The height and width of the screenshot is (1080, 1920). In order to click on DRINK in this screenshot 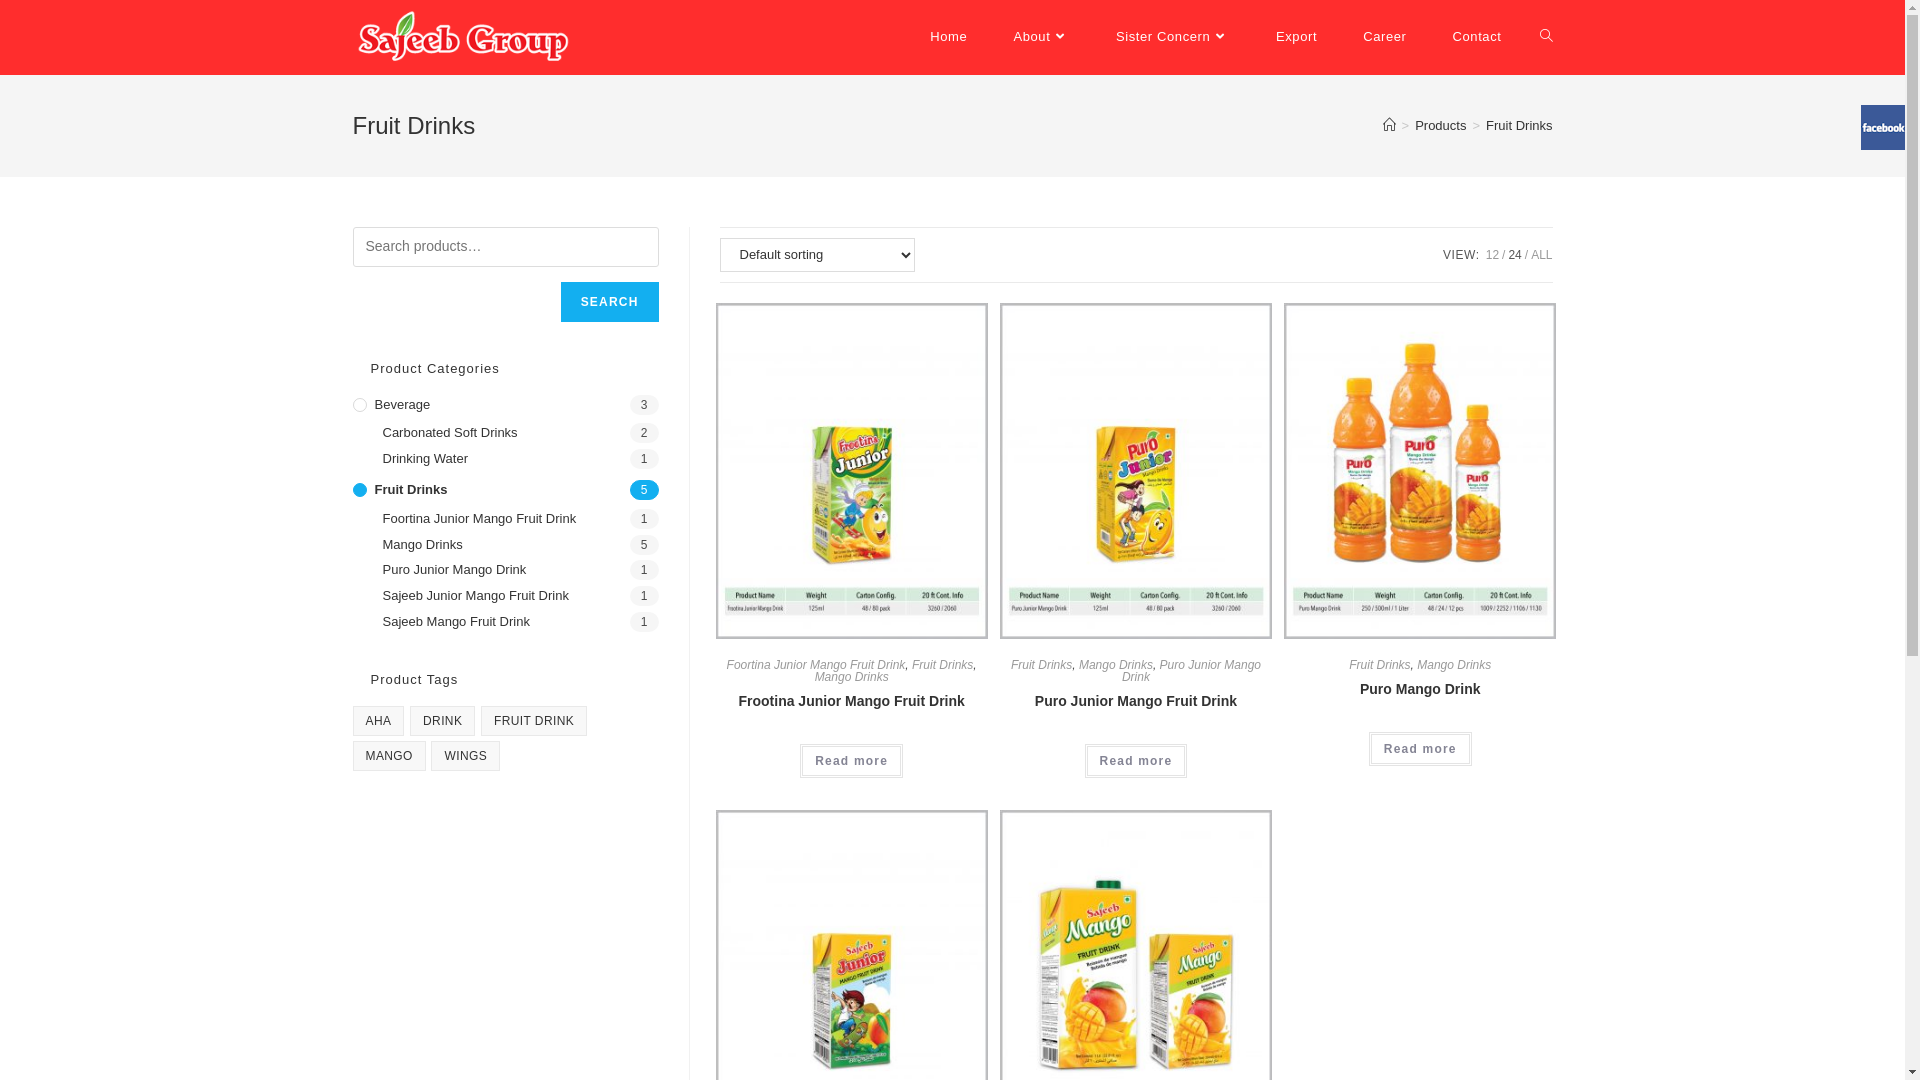, I will do `click(442, 721)`.